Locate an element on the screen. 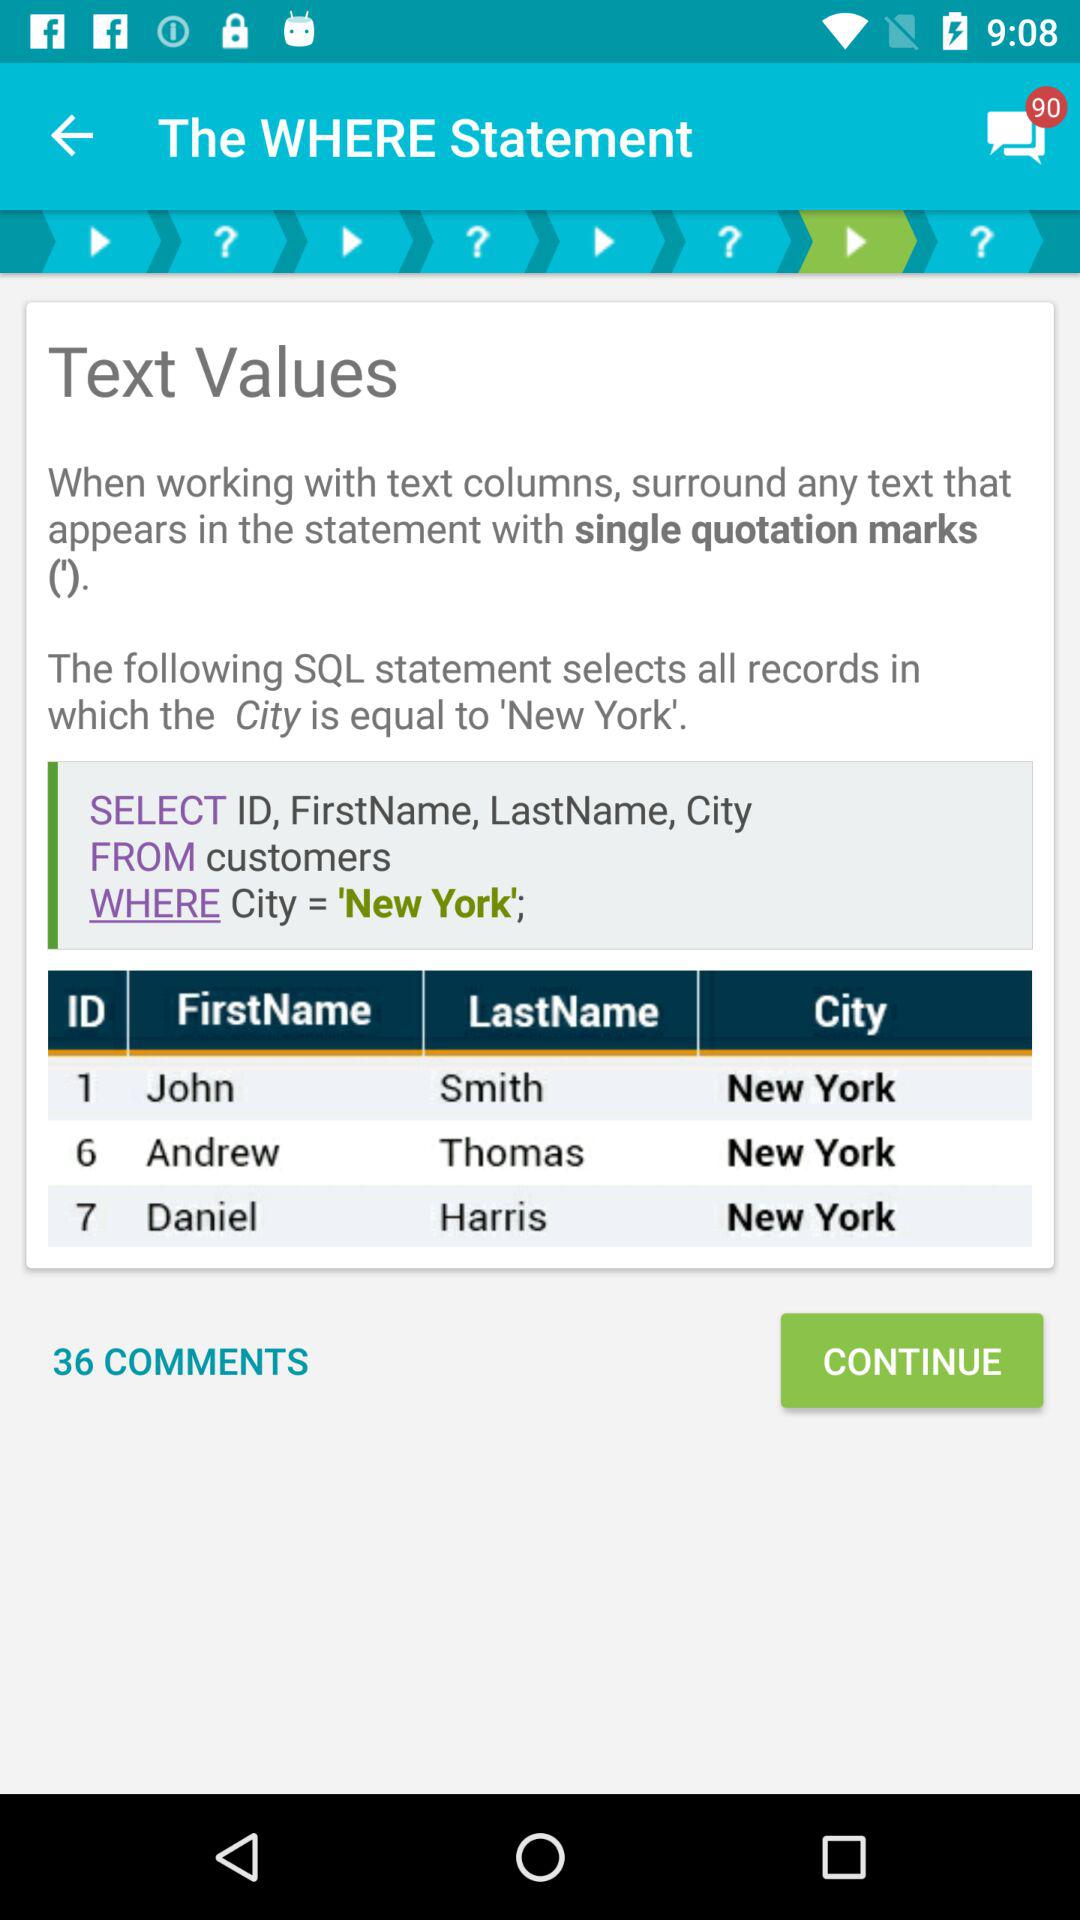 The width and height of the screenshot is (1080, 1920). select all data is located at coordinates (540, 1108).